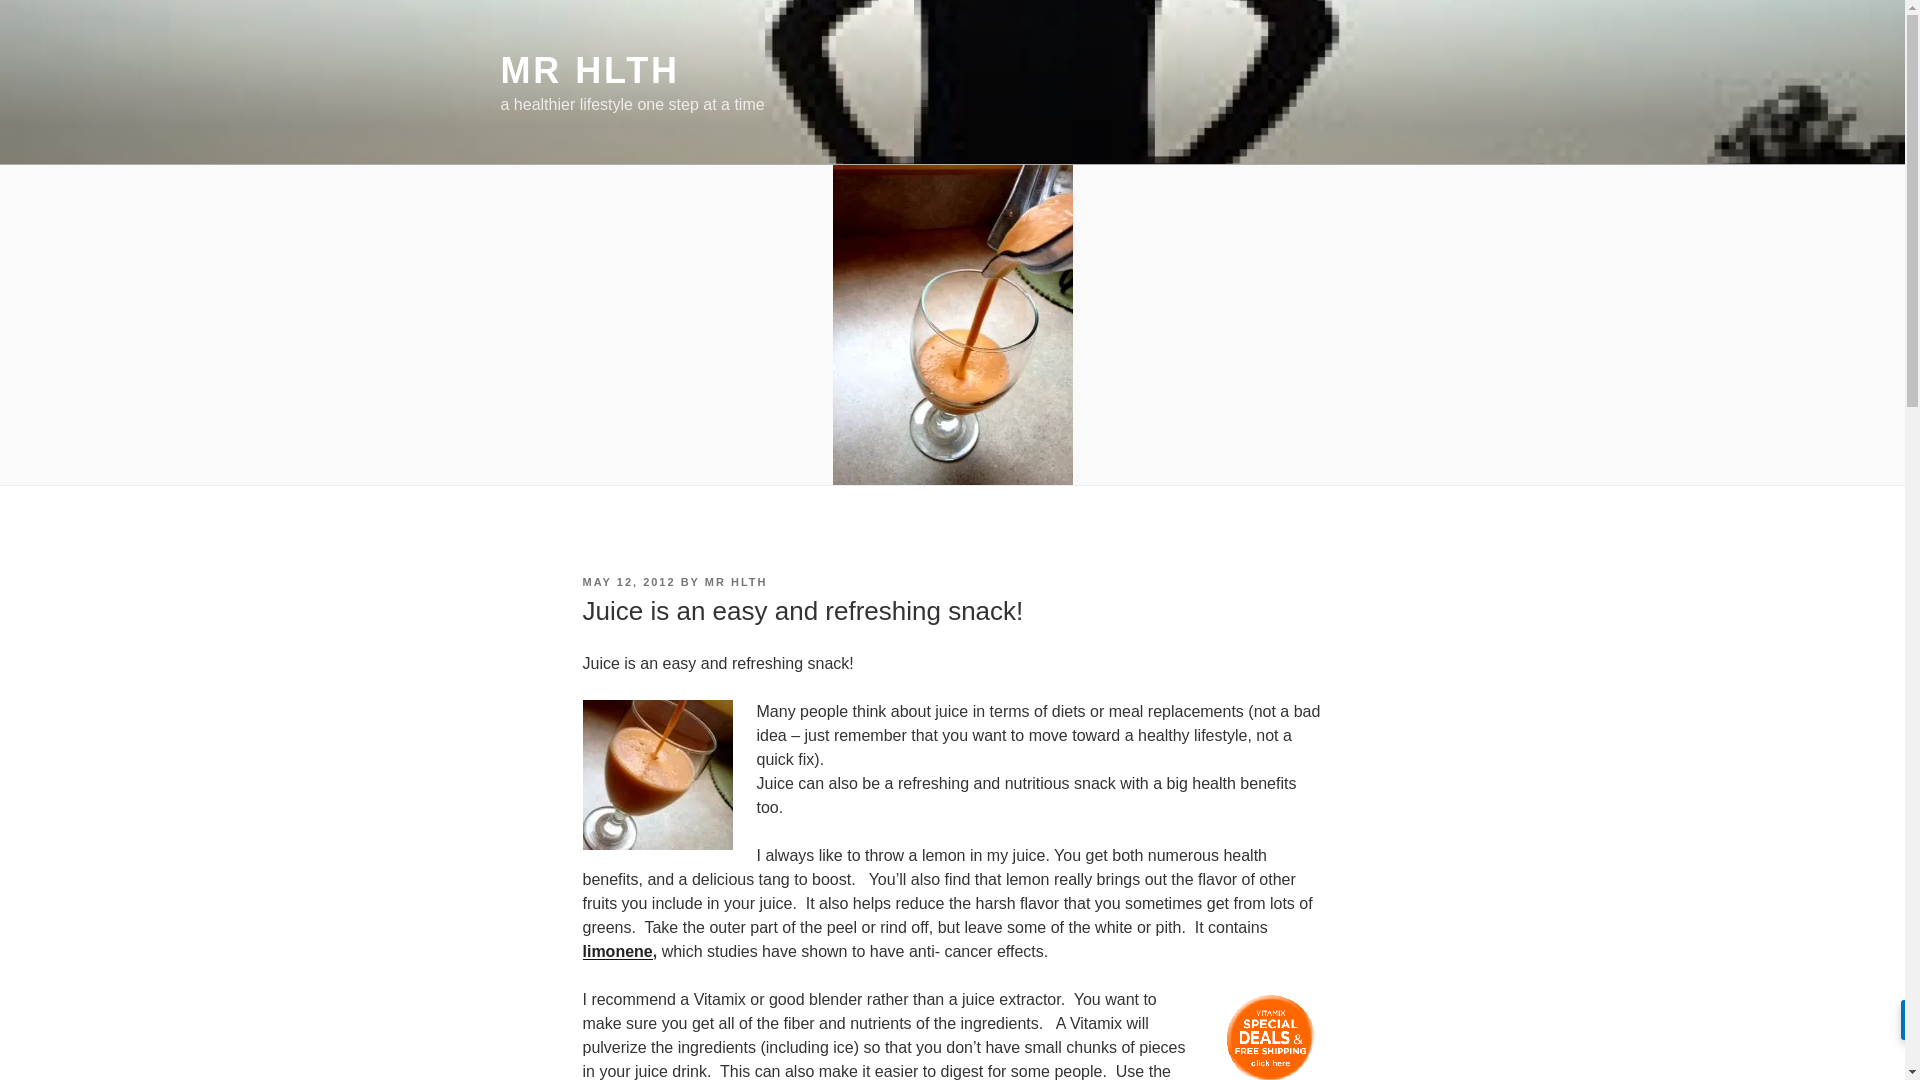 The height and width of the screenshot is (1080, 1920). I want to click on MR HLTH, so click(589, 70).